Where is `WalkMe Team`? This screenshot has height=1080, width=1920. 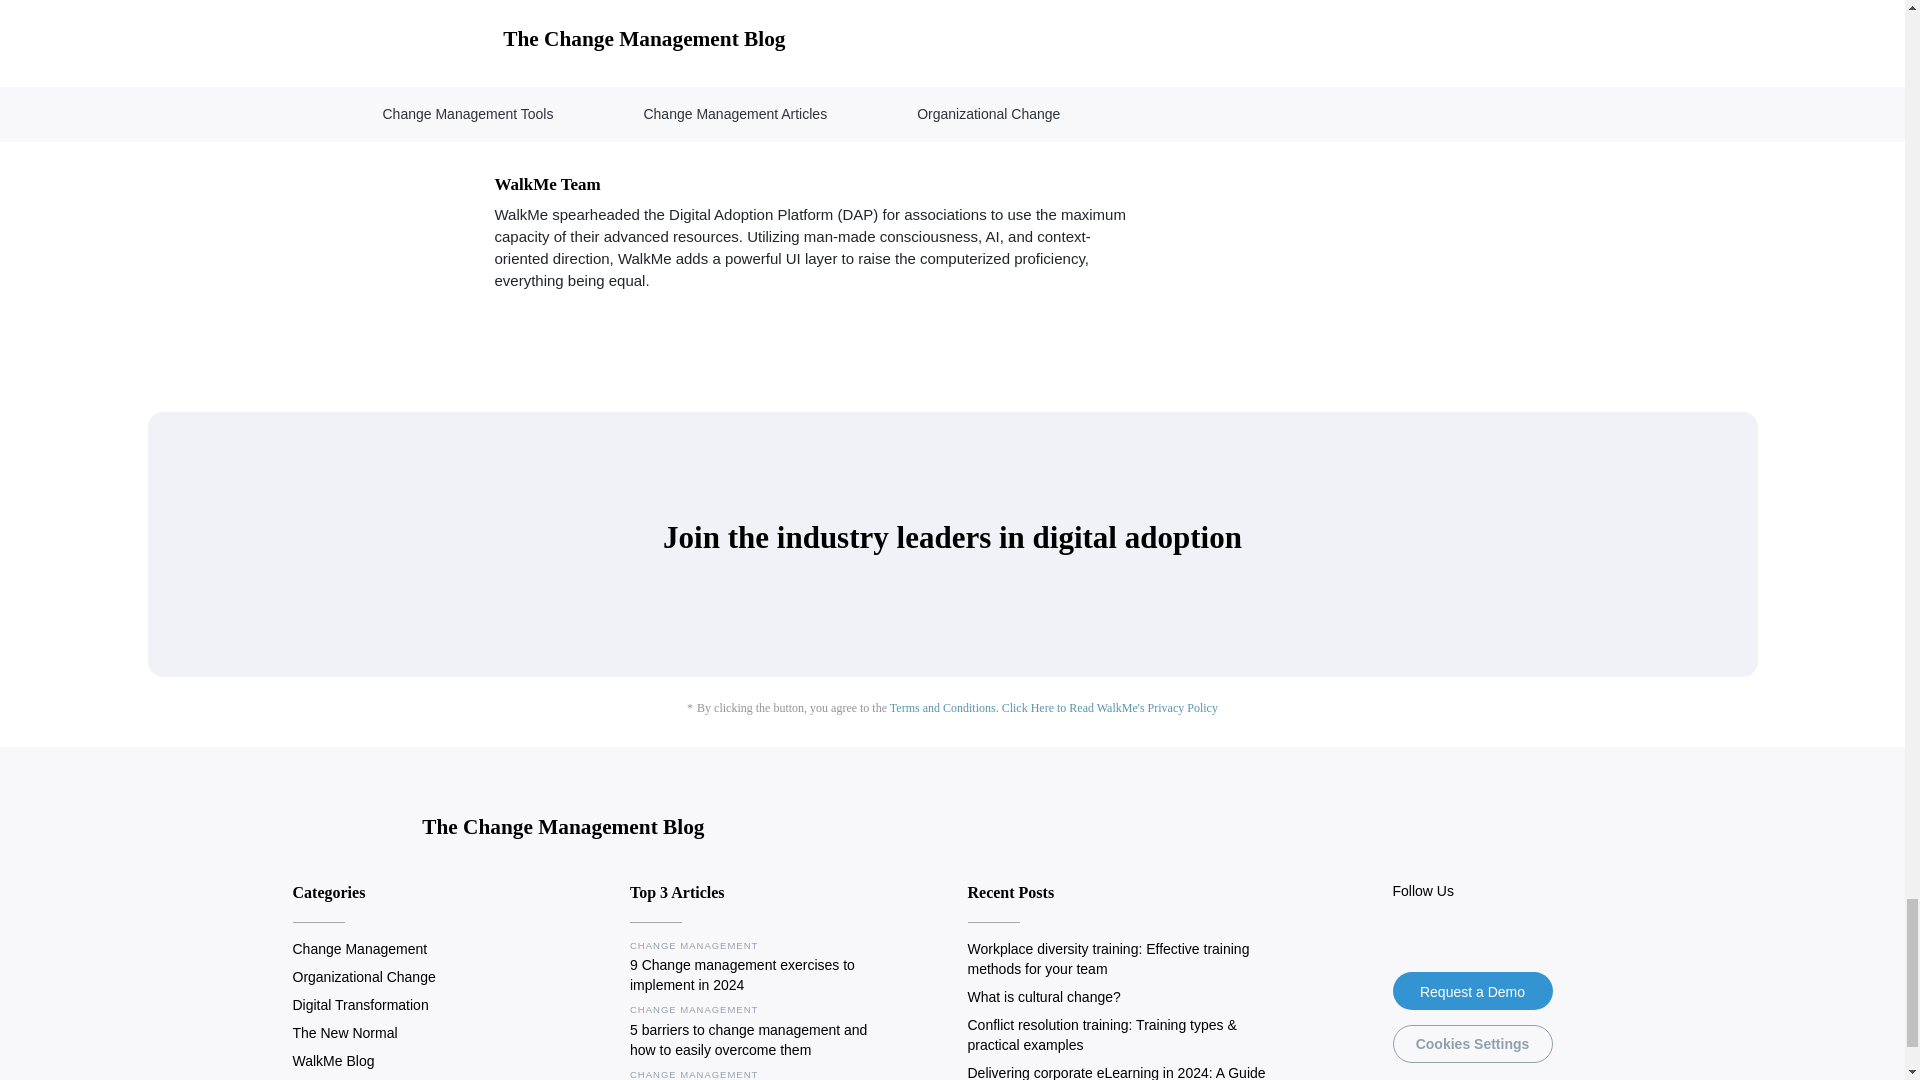 WalkMe Team is located at coordinates (546, 184).